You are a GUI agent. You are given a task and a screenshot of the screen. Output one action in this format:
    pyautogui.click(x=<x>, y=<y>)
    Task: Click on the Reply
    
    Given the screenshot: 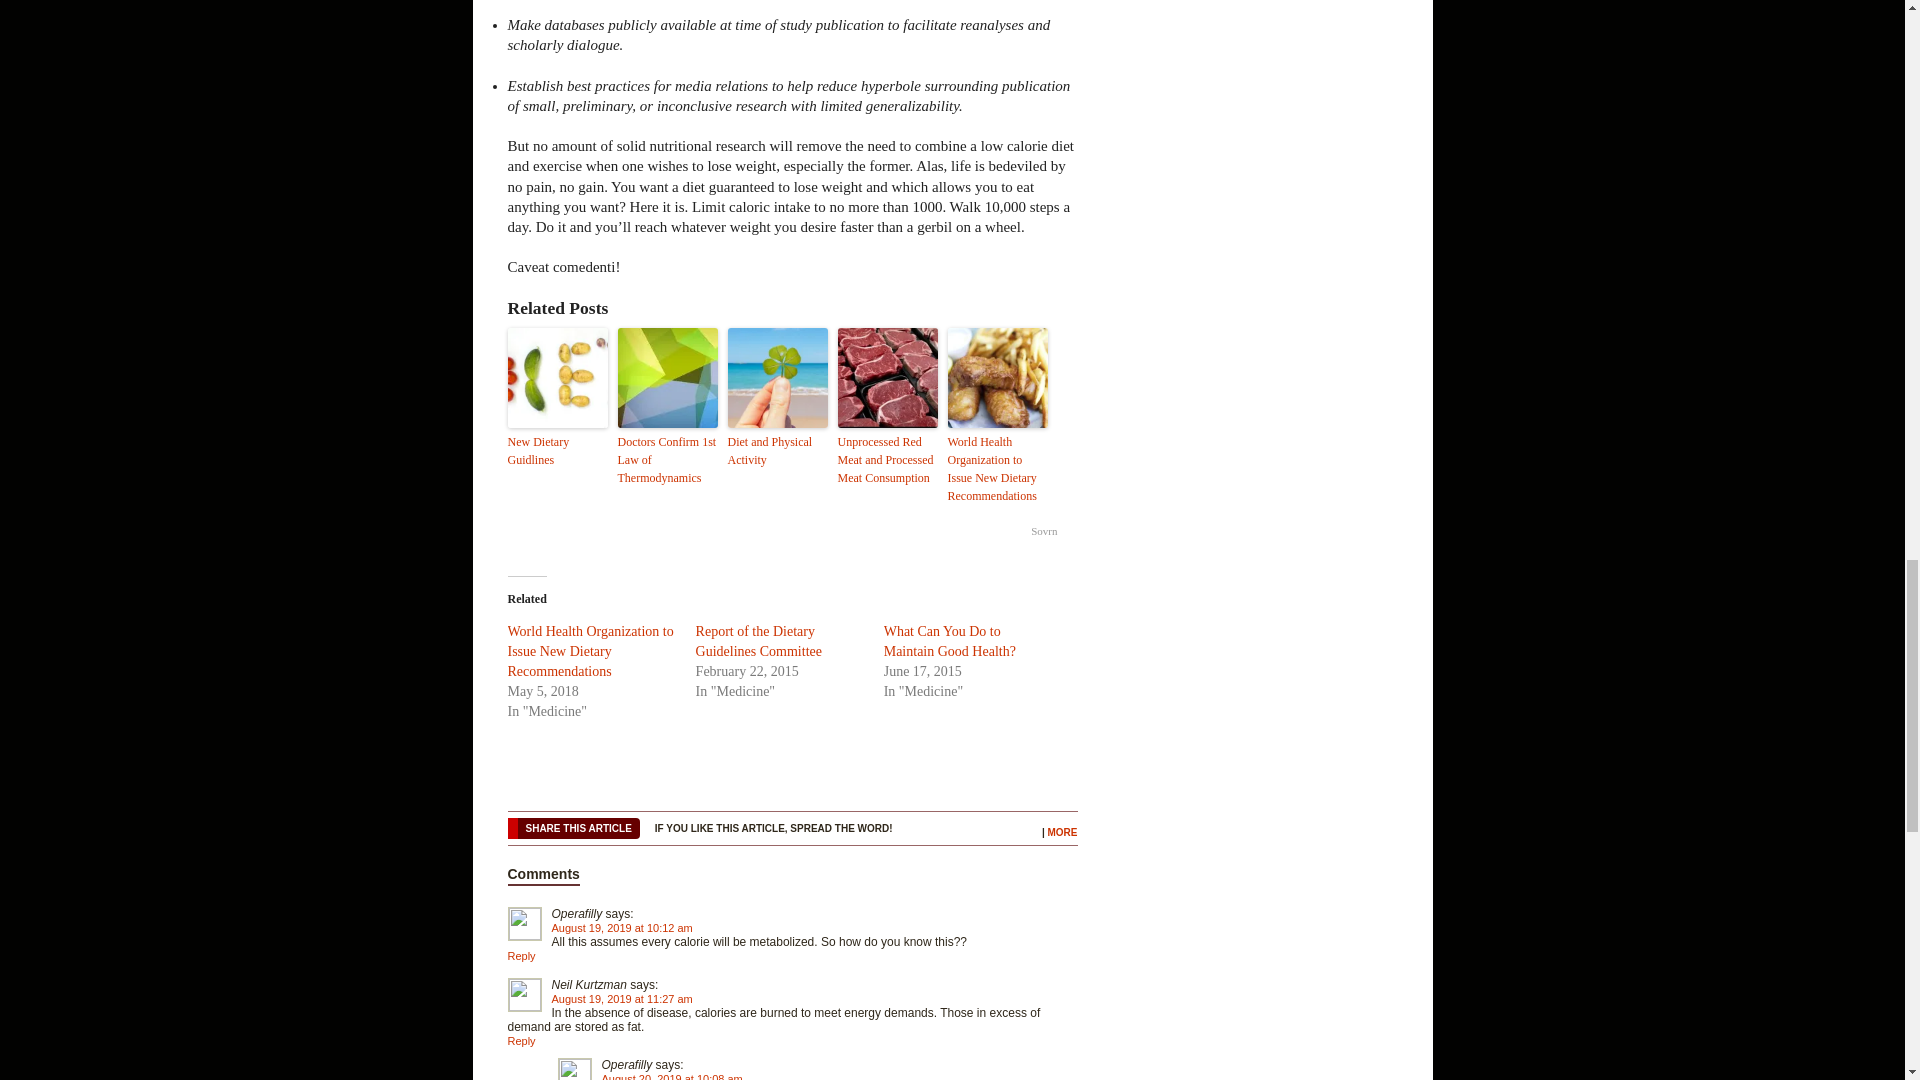 What is the action you would take?
    pyautogui.click(x=522, y=956)
    